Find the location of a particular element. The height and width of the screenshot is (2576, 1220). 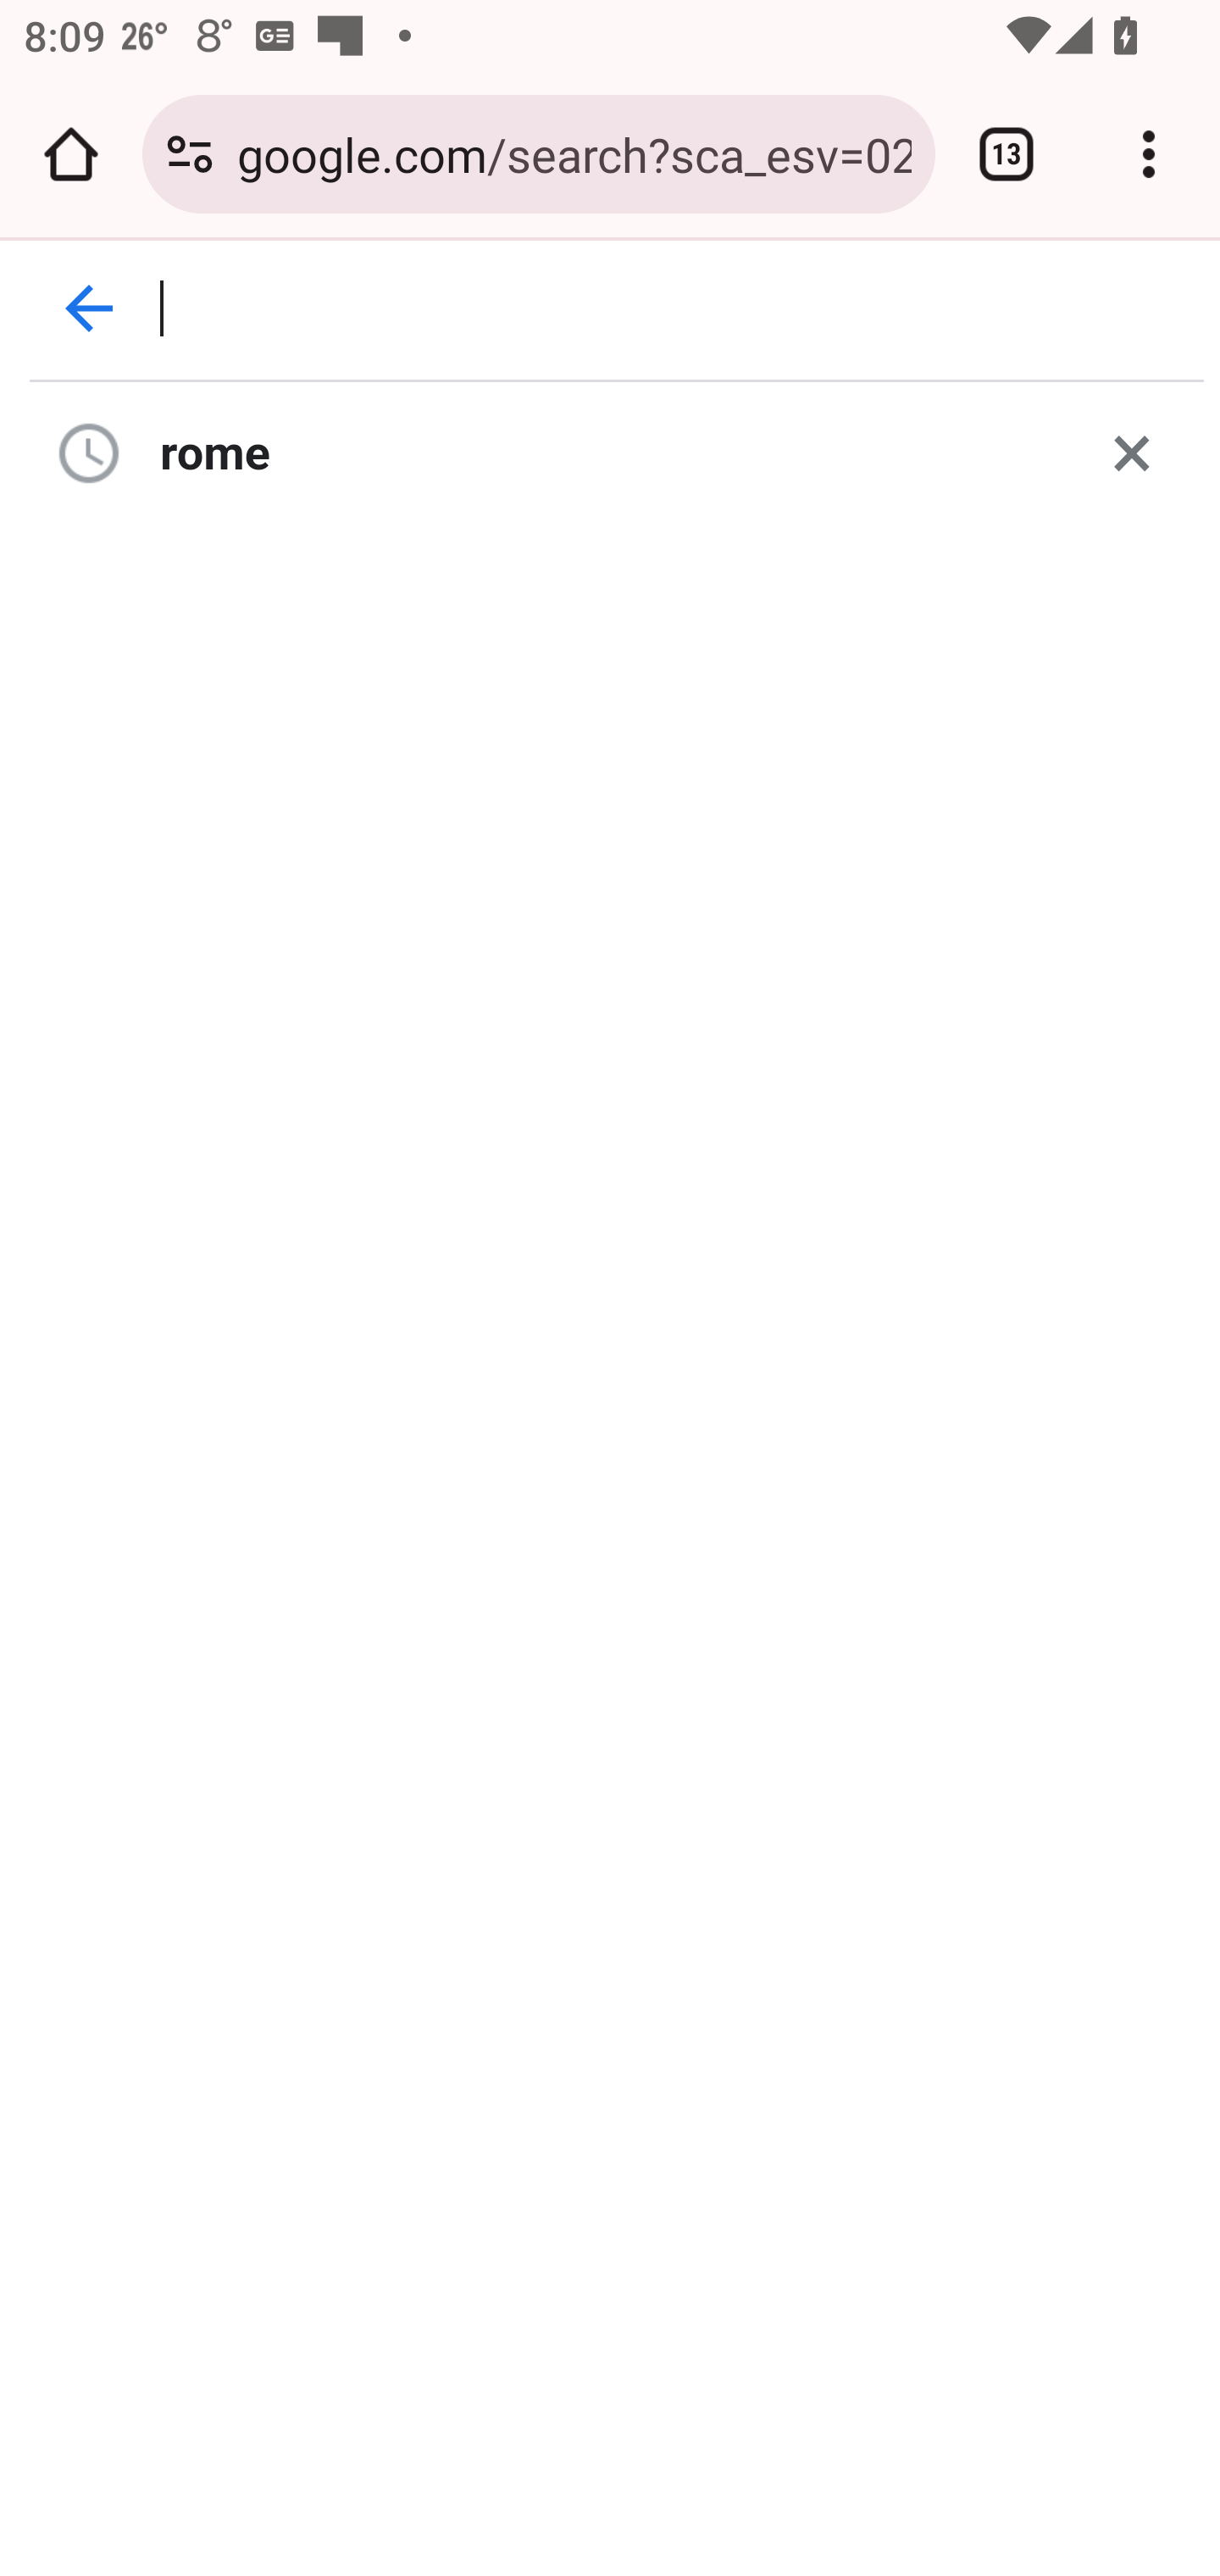

Switch or close tabs is located at coordinates (1006, 154).